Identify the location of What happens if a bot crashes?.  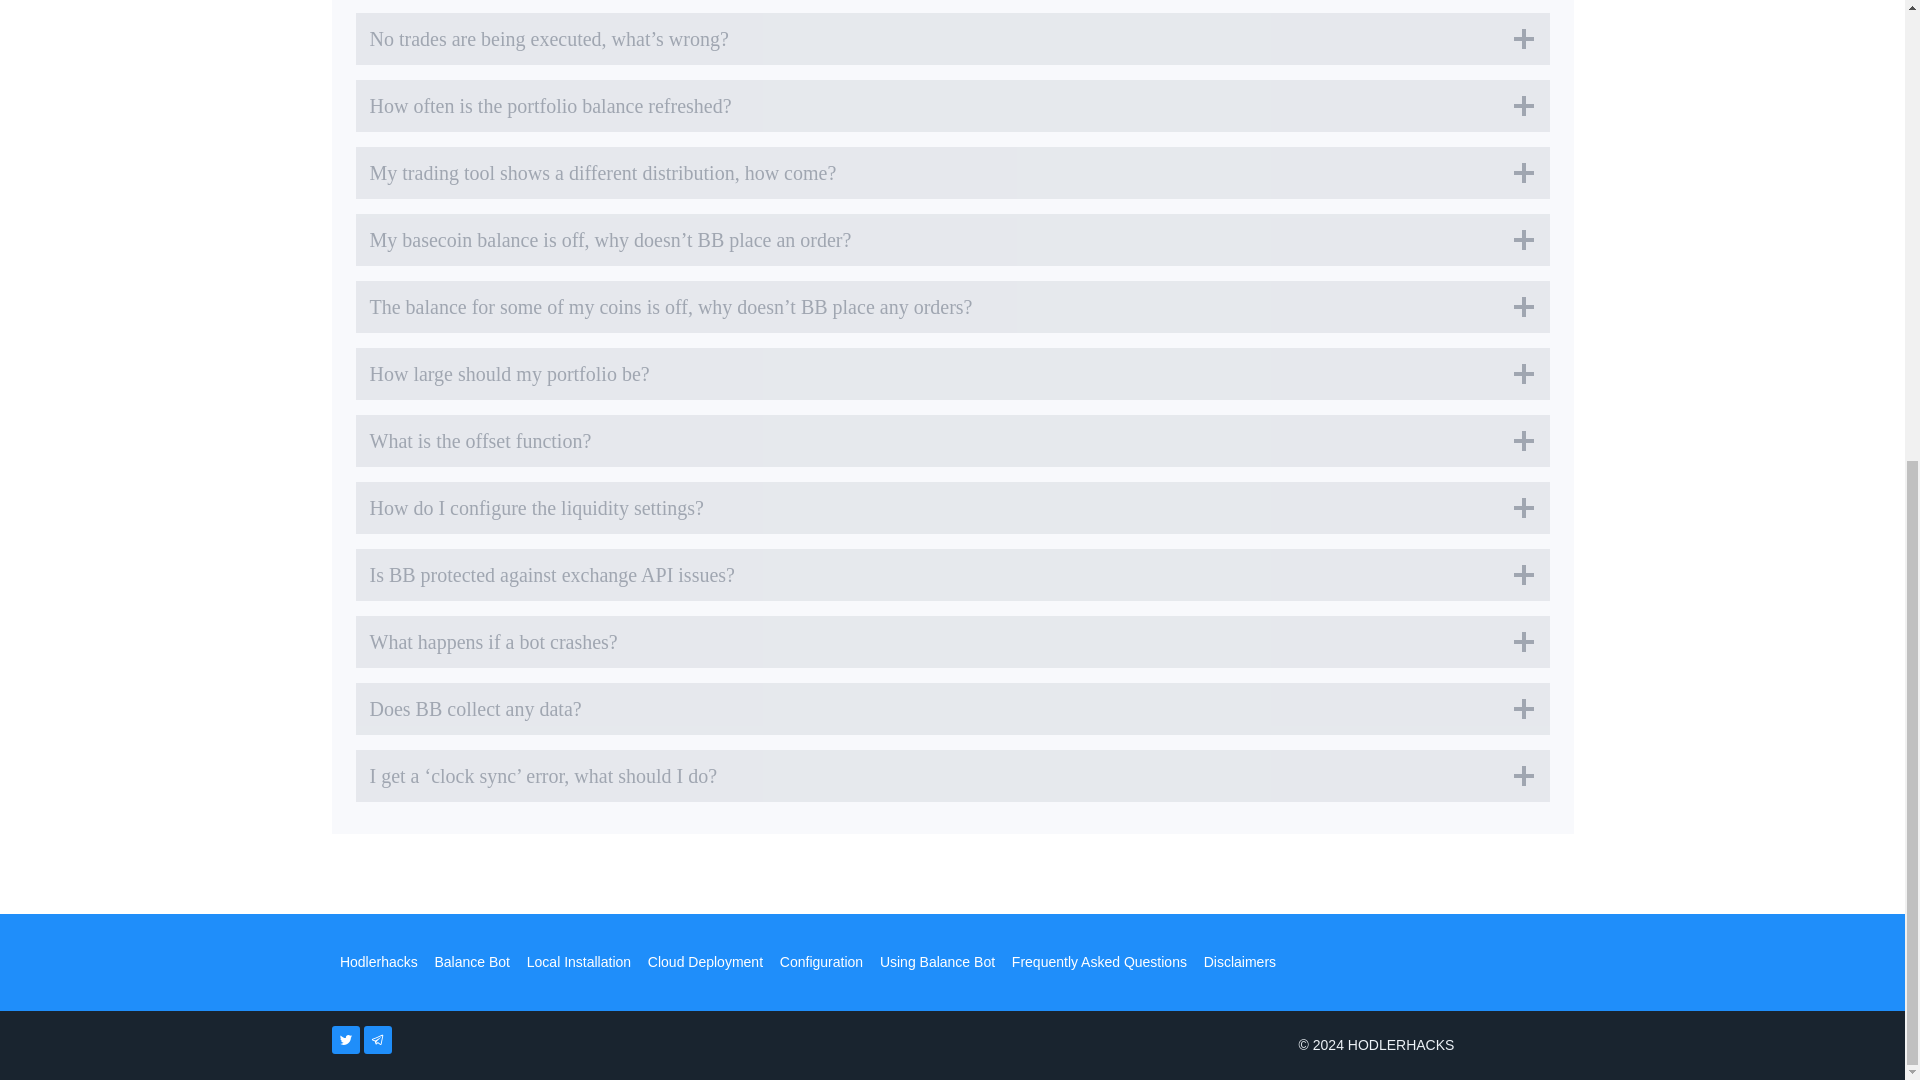
(952, 642).